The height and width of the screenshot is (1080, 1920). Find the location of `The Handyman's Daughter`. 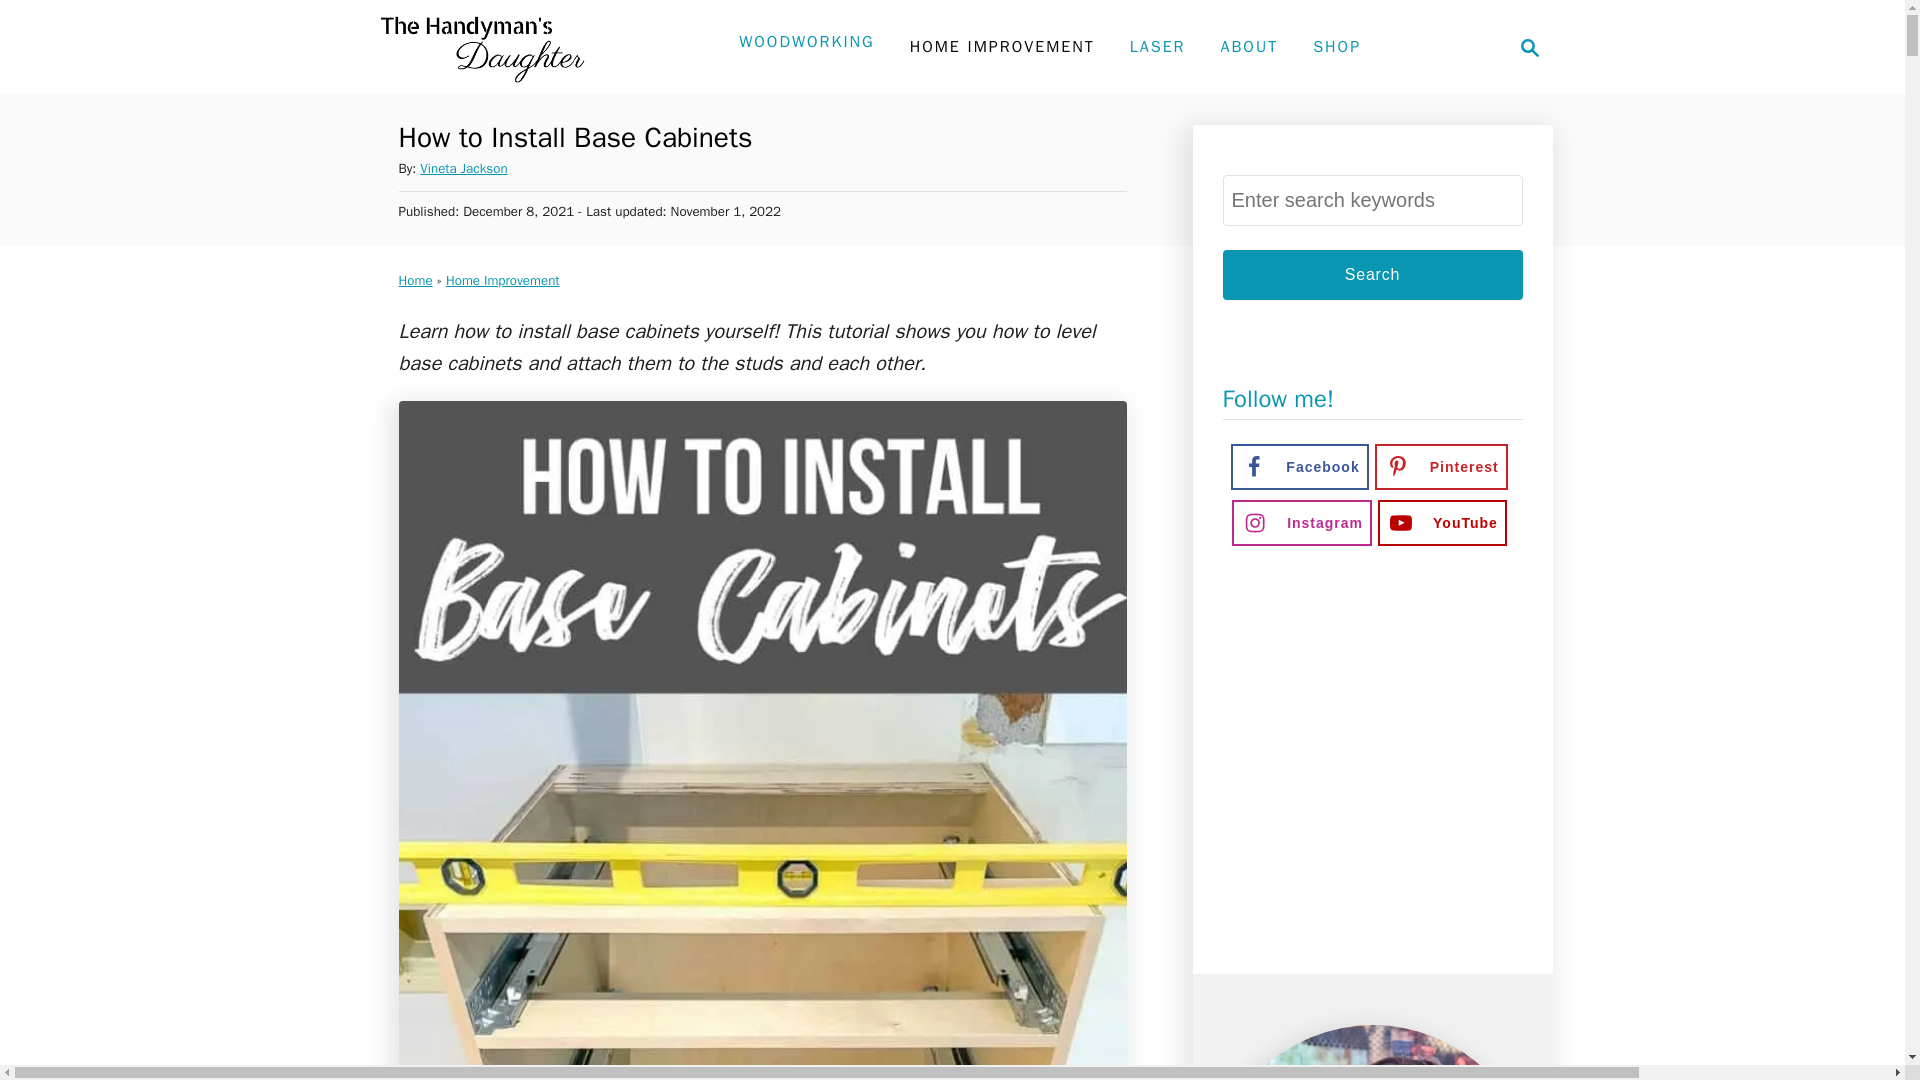

The Handyman's Daughter is located at coordinates (1372, 274).